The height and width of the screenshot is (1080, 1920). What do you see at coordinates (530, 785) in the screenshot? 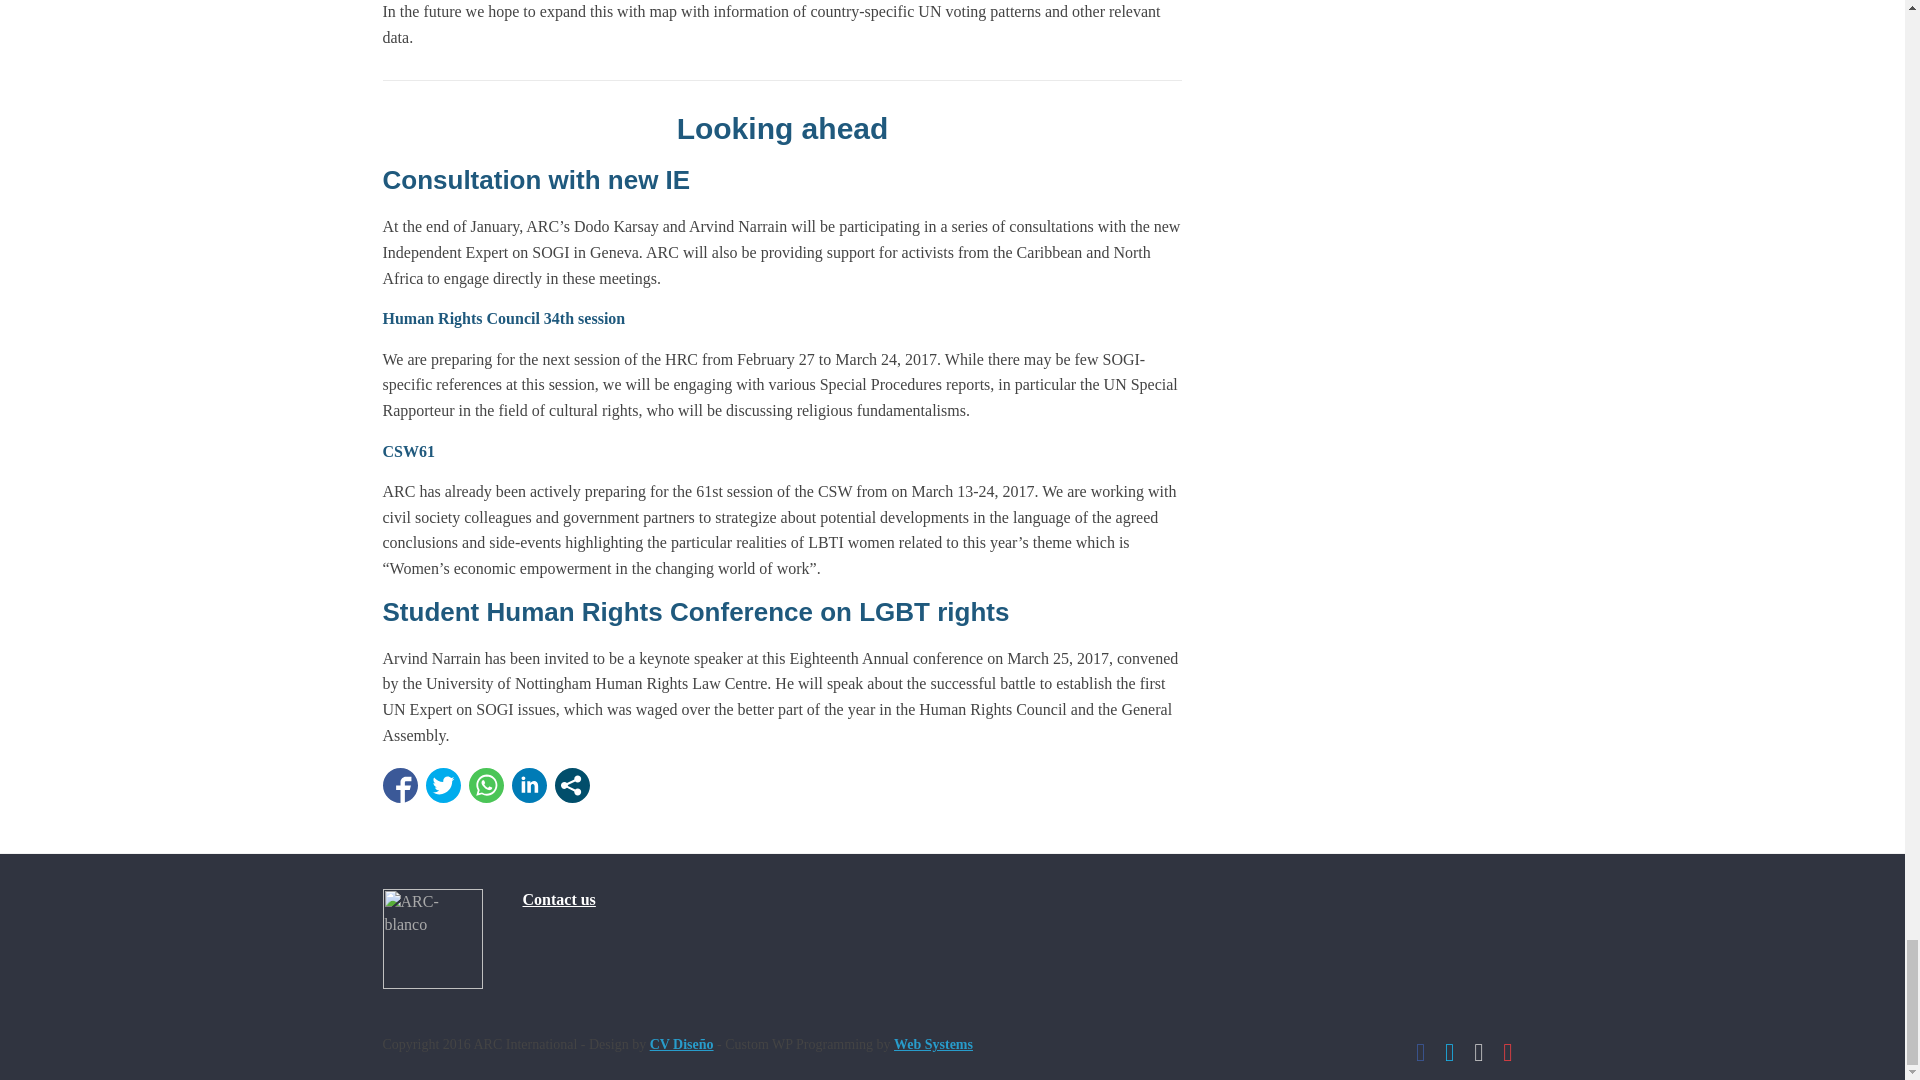
I see `Share on Linkedin` at bounding box center [530, 785].